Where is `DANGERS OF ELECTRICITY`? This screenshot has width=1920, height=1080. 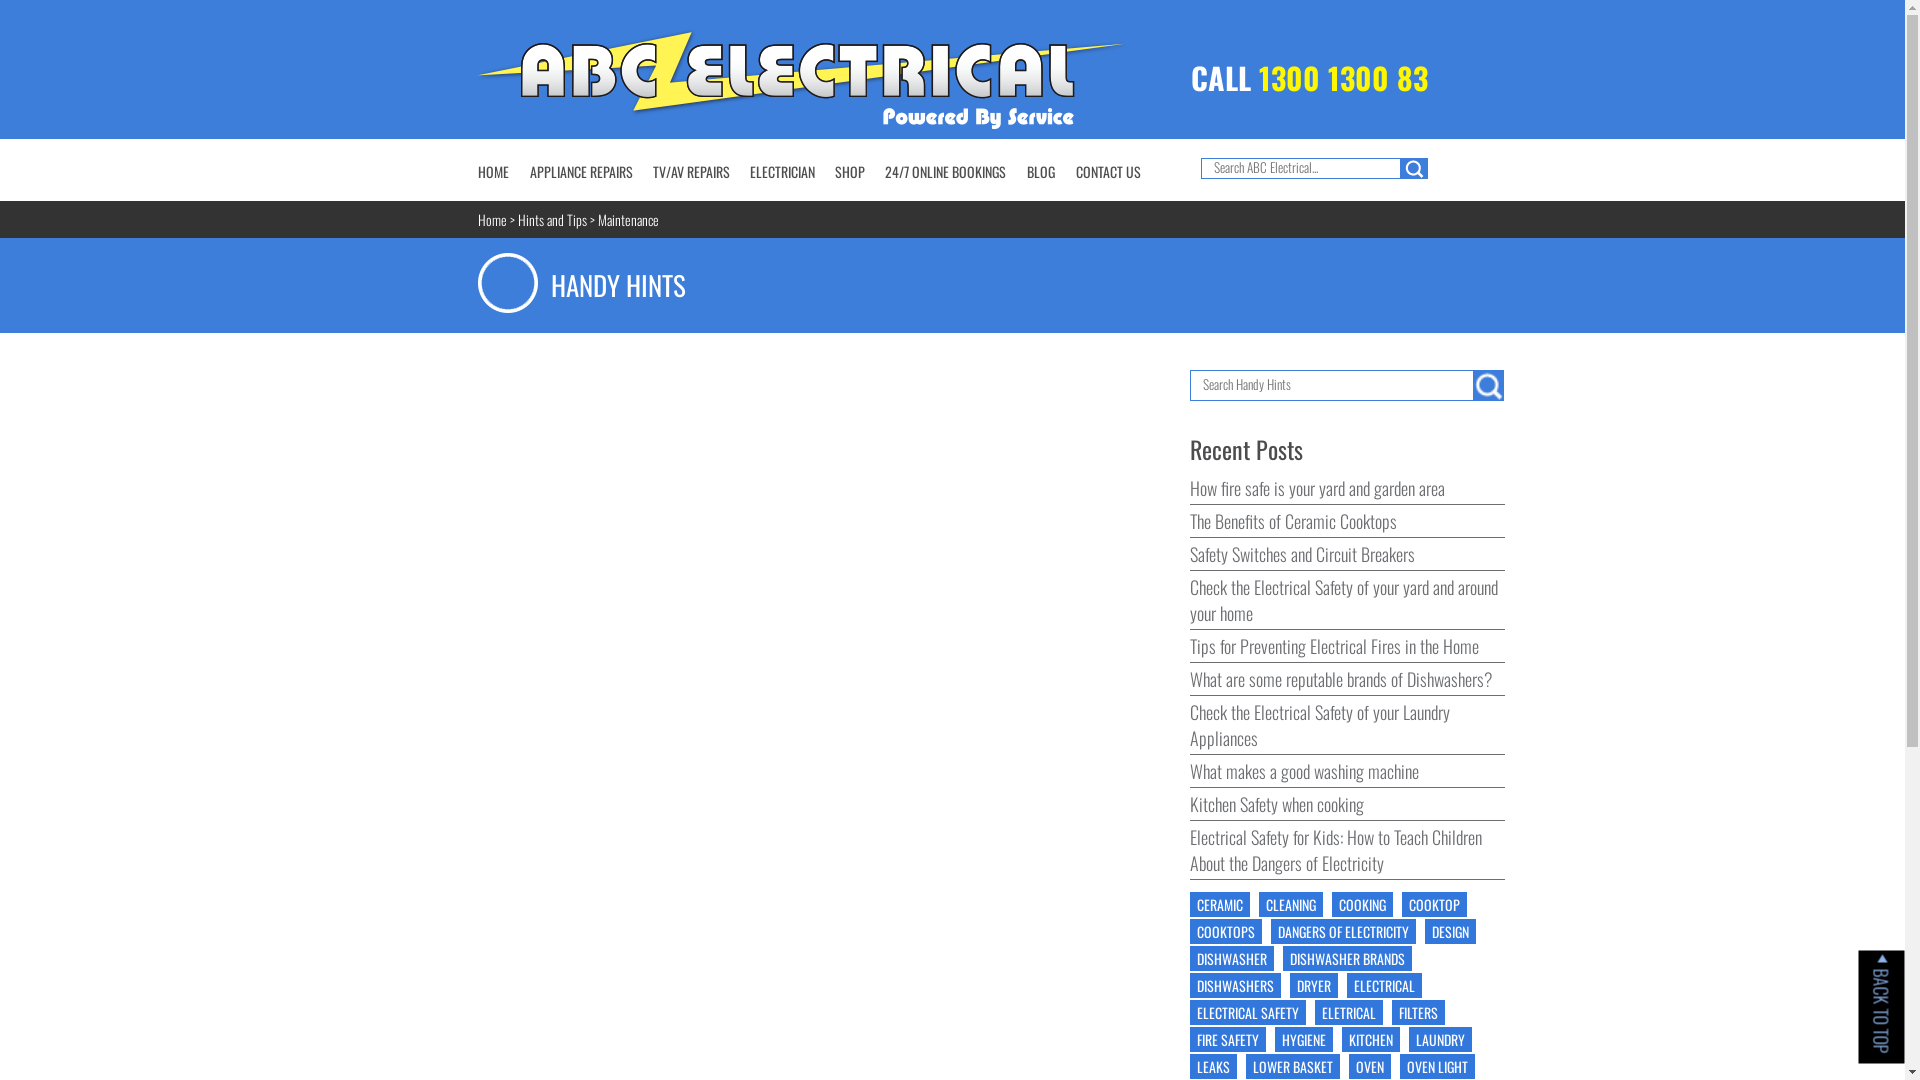 DANGERS OF ELECTRICITY is located at coordinates (1344, 932).